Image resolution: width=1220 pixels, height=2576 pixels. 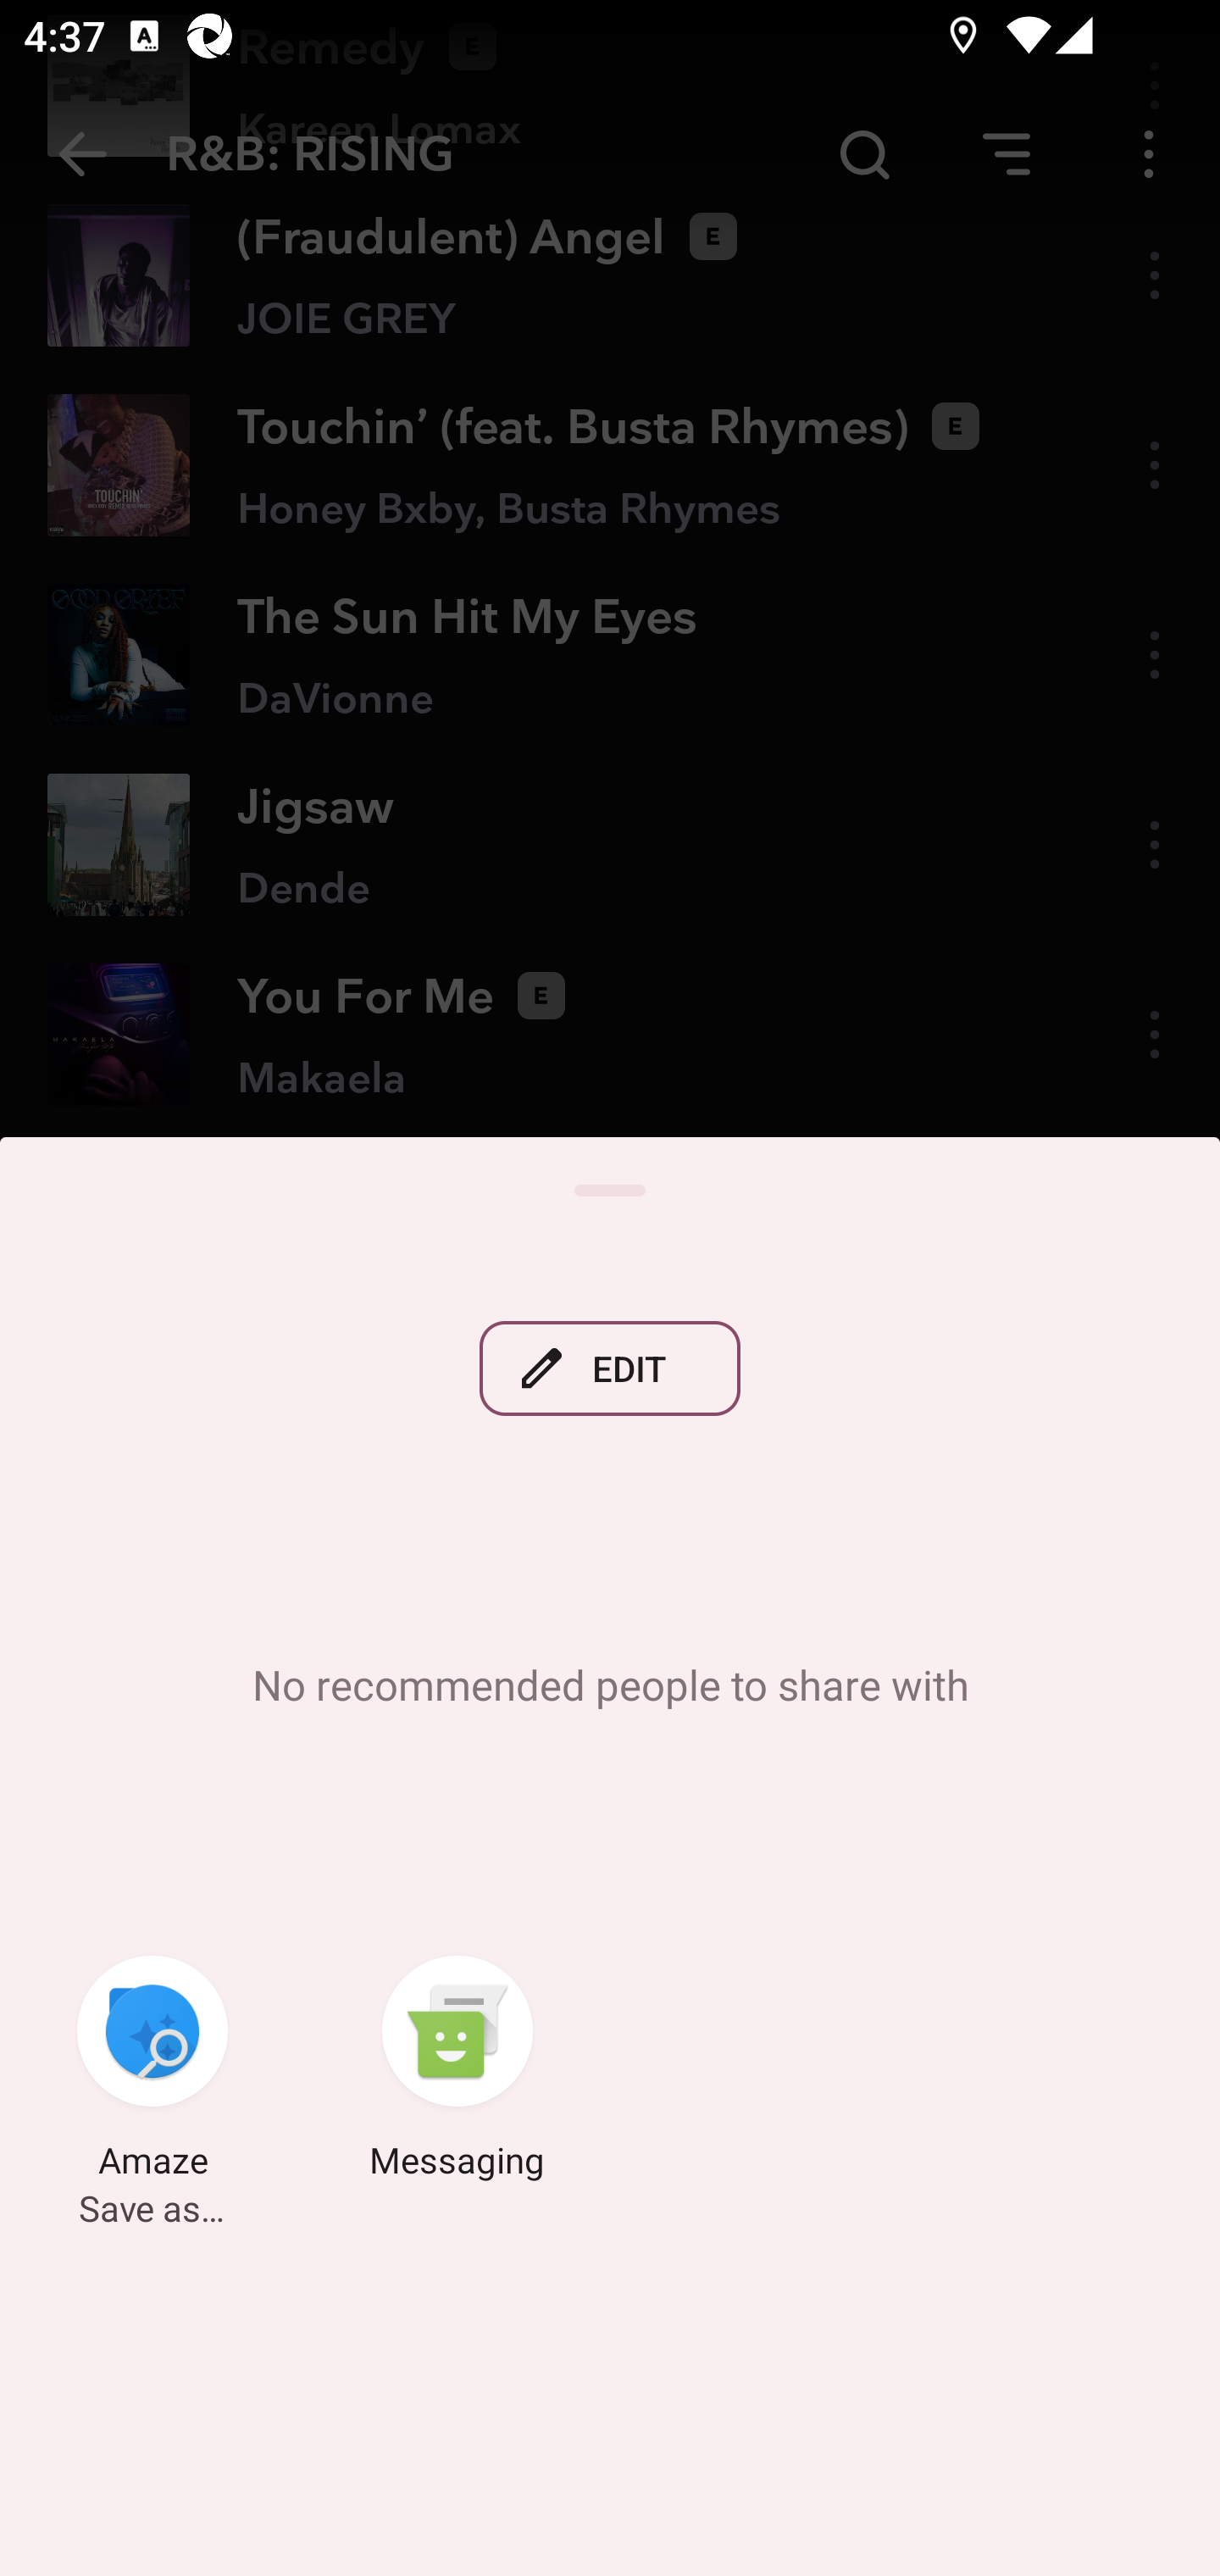 I want to click on Amaze Save as…, so click(x=152, y=2073).